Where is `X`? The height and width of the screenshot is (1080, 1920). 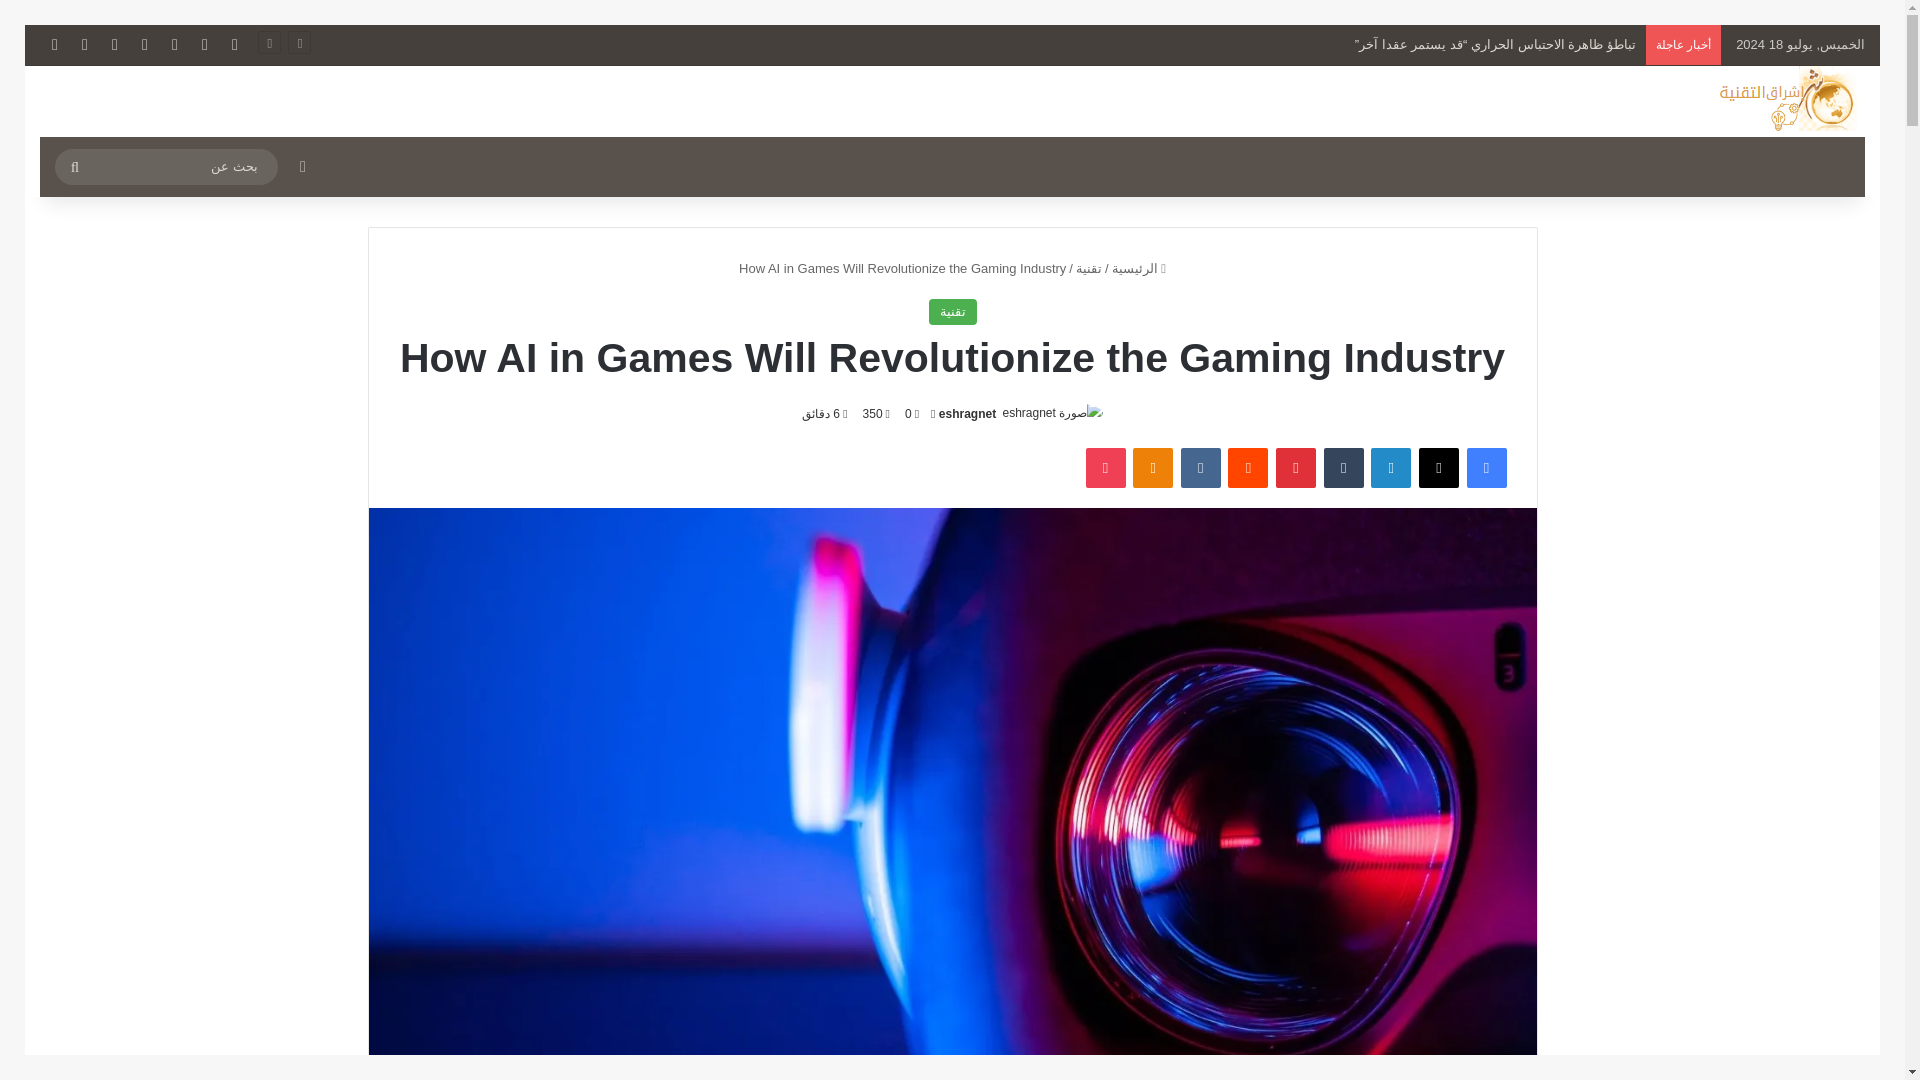
X is located at coordinates (205, 44).